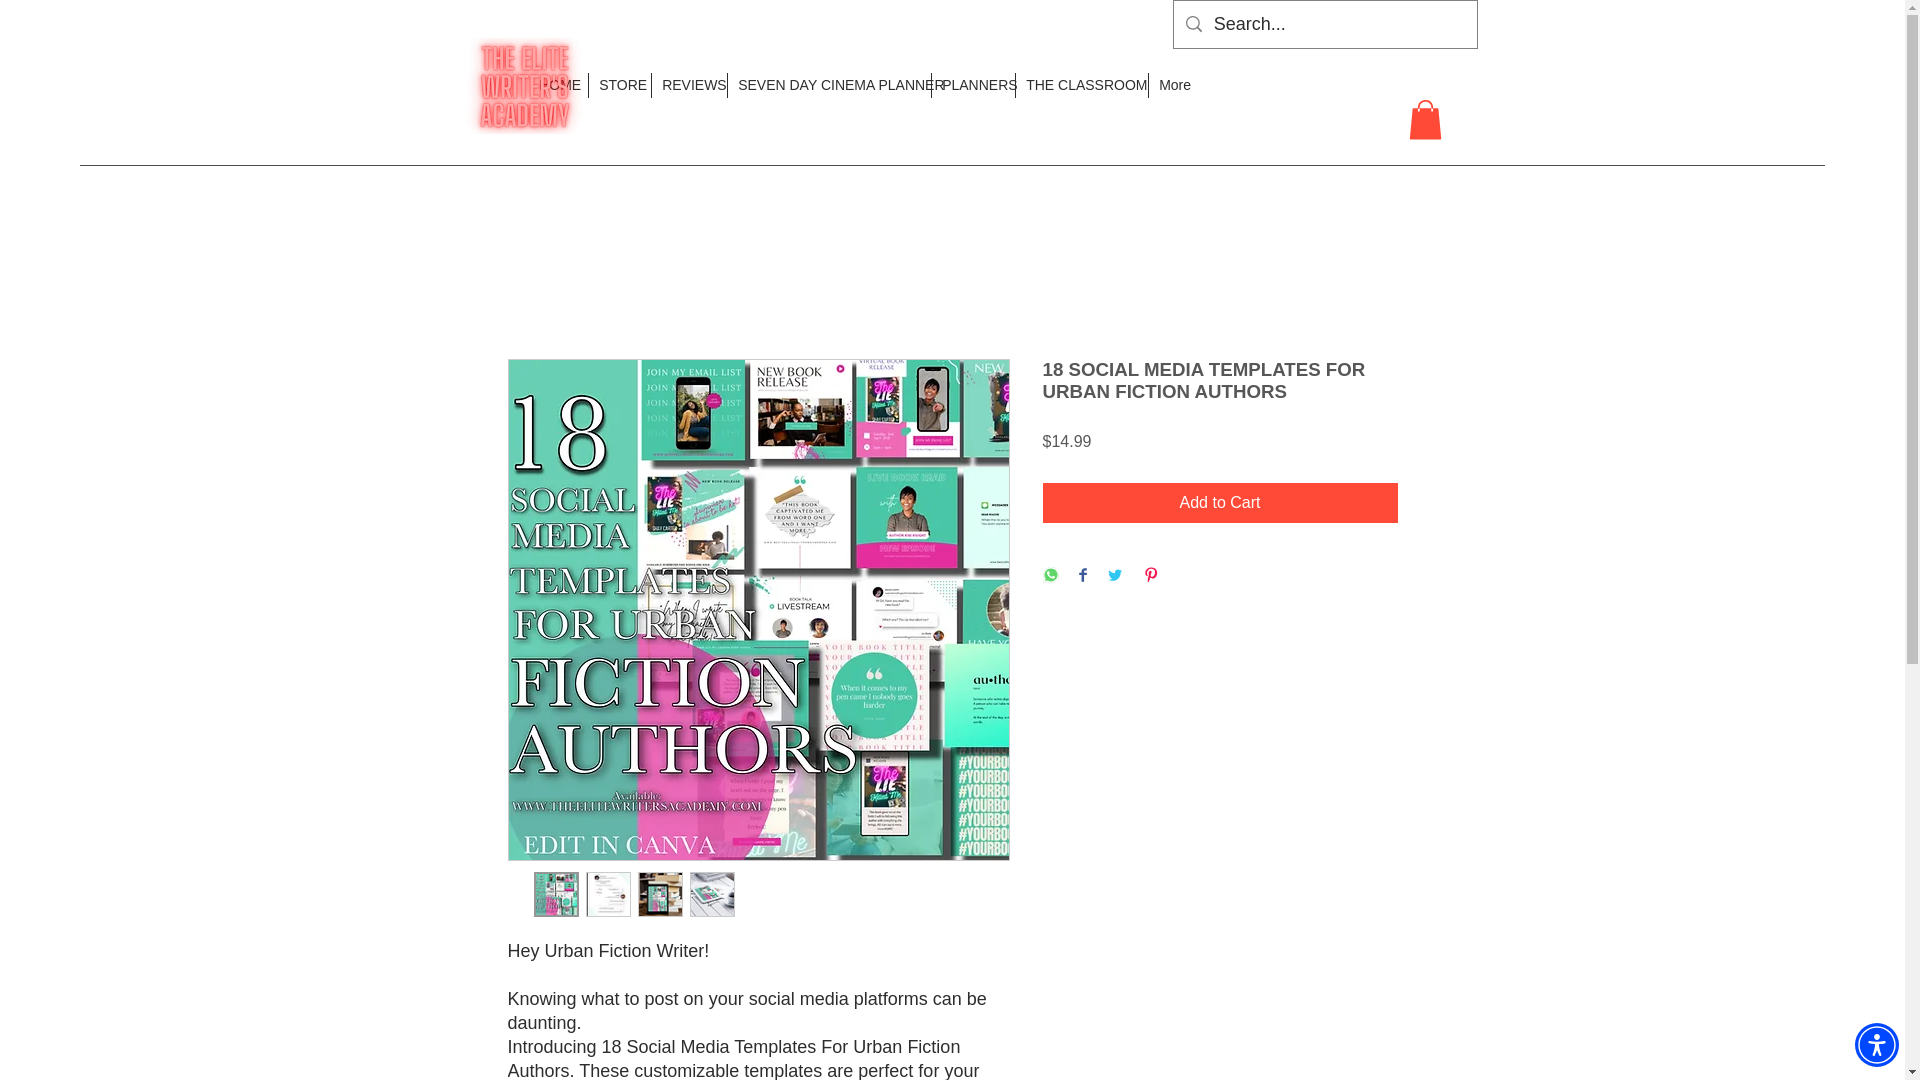 Image resolution: width=1920 pixels, height=1080 pixels. I want to click on SEVEN DAY CINEMA PLANNER, so click(829, 86).